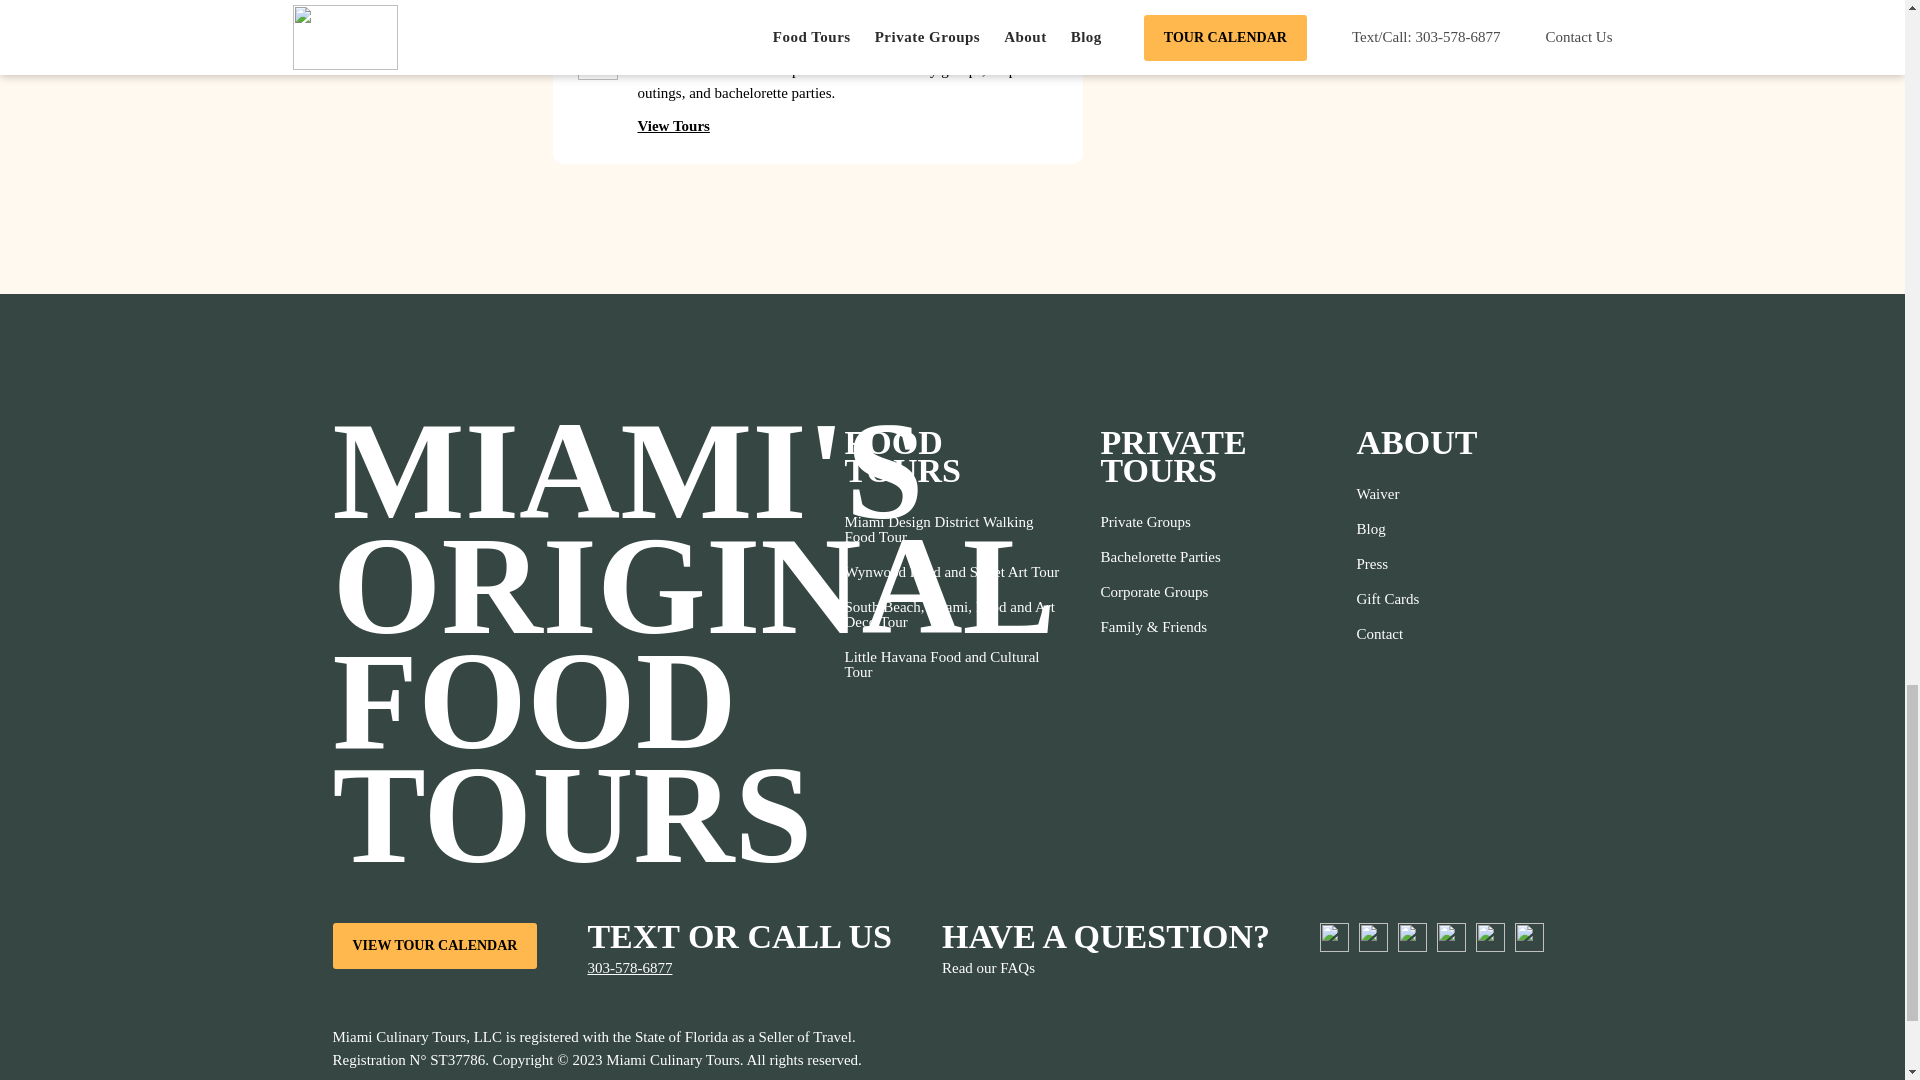  I want to click on Blog, so click(1386, 528).